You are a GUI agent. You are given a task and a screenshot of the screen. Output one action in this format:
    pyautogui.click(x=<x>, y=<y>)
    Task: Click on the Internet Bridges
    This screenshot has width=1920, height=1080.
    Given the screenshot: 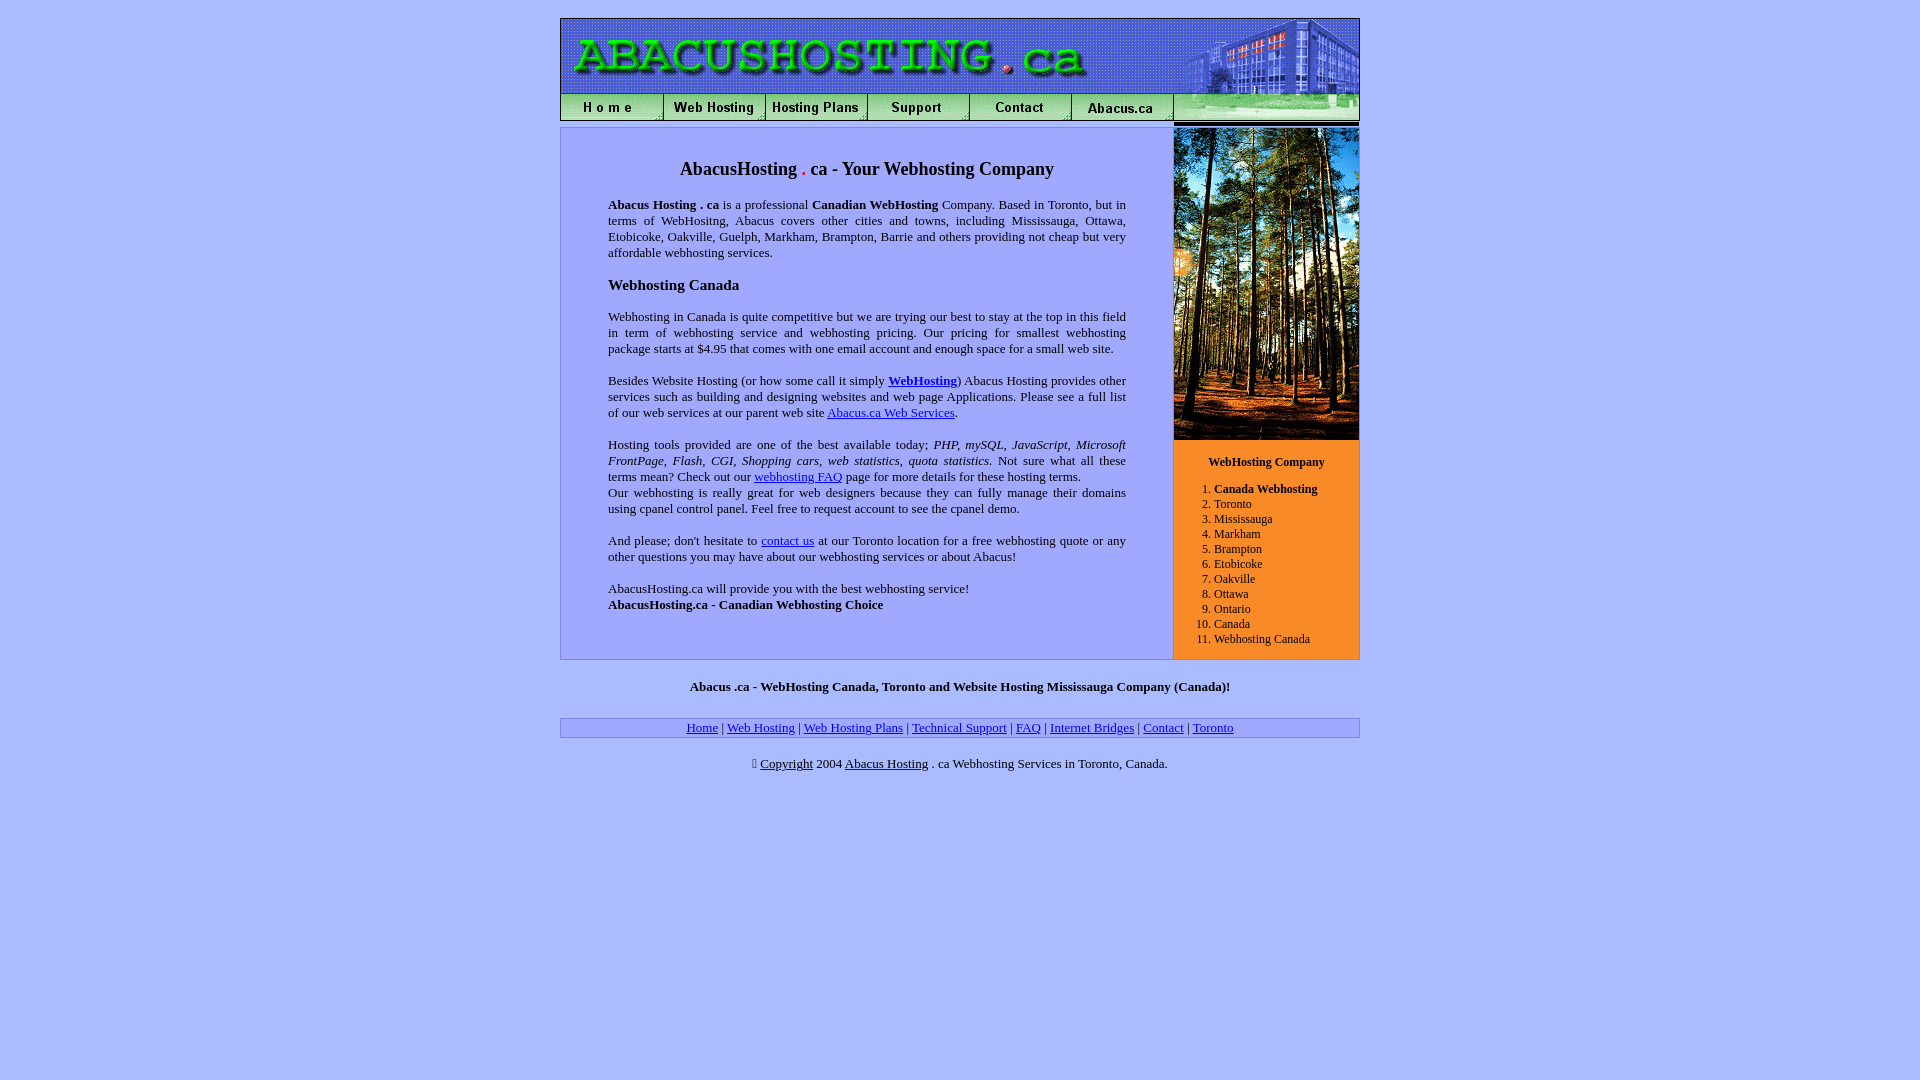 What is the action you would take?
    pyautogui.click(x=1092, y=728)
    